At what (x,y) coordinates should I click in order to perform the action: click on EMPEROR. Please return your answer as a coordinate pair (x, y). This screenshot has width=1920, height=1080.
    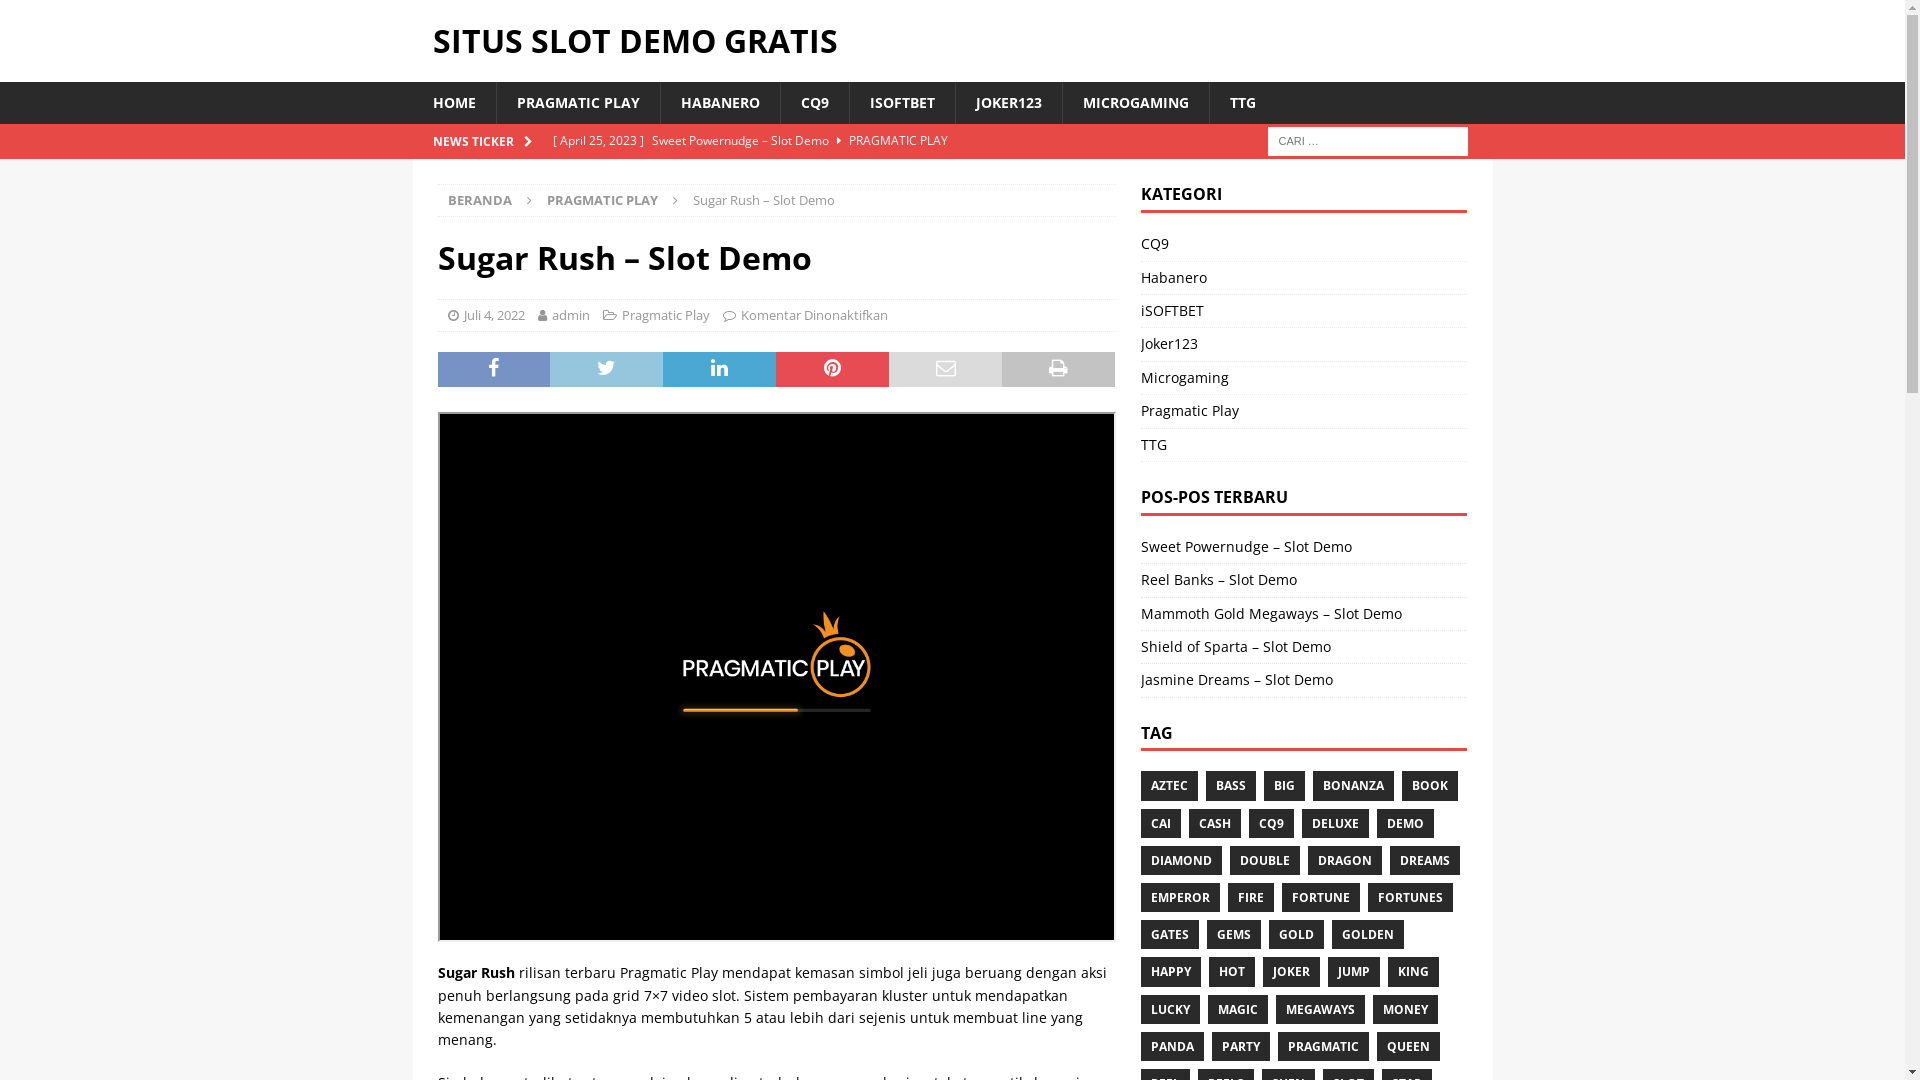
    Looking at the image, I should click on (1180, 897).